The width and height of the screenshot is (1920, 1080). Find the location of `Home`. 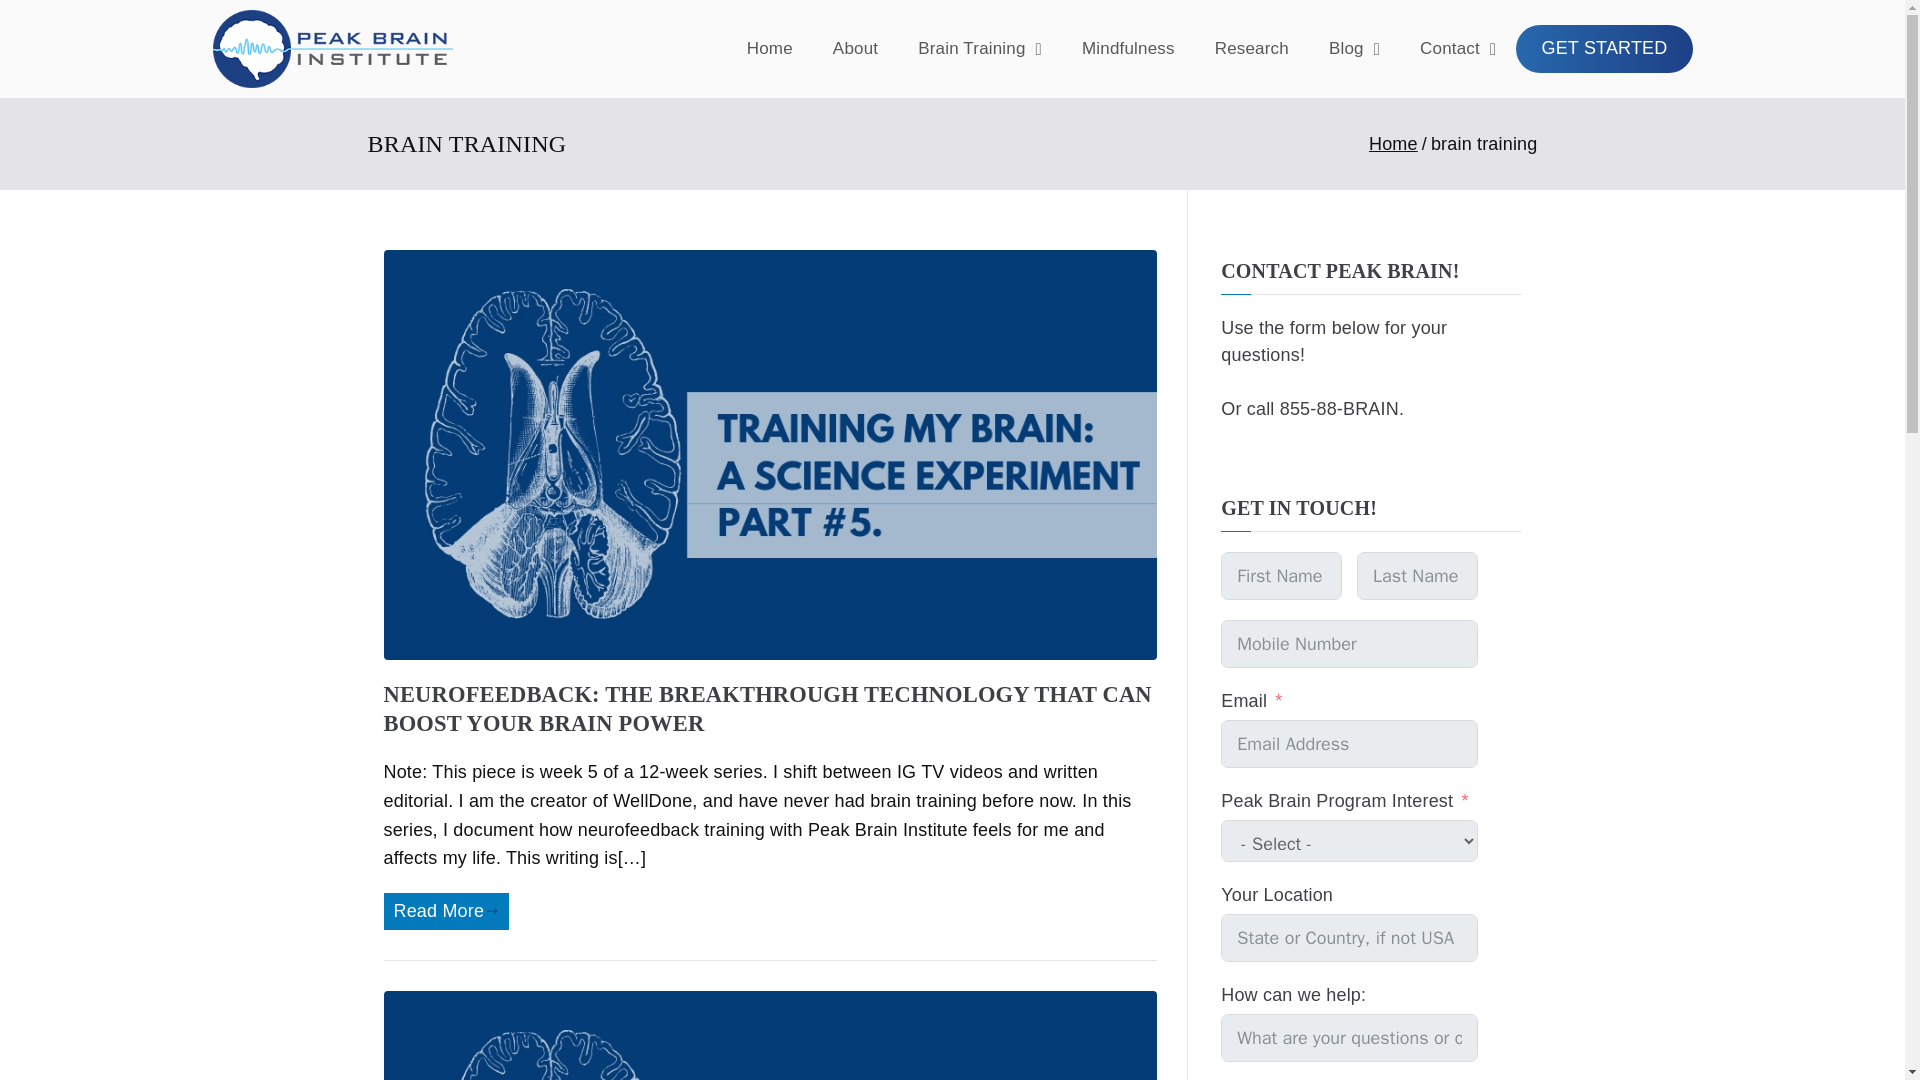

Home is located at coordinates (770, 48).